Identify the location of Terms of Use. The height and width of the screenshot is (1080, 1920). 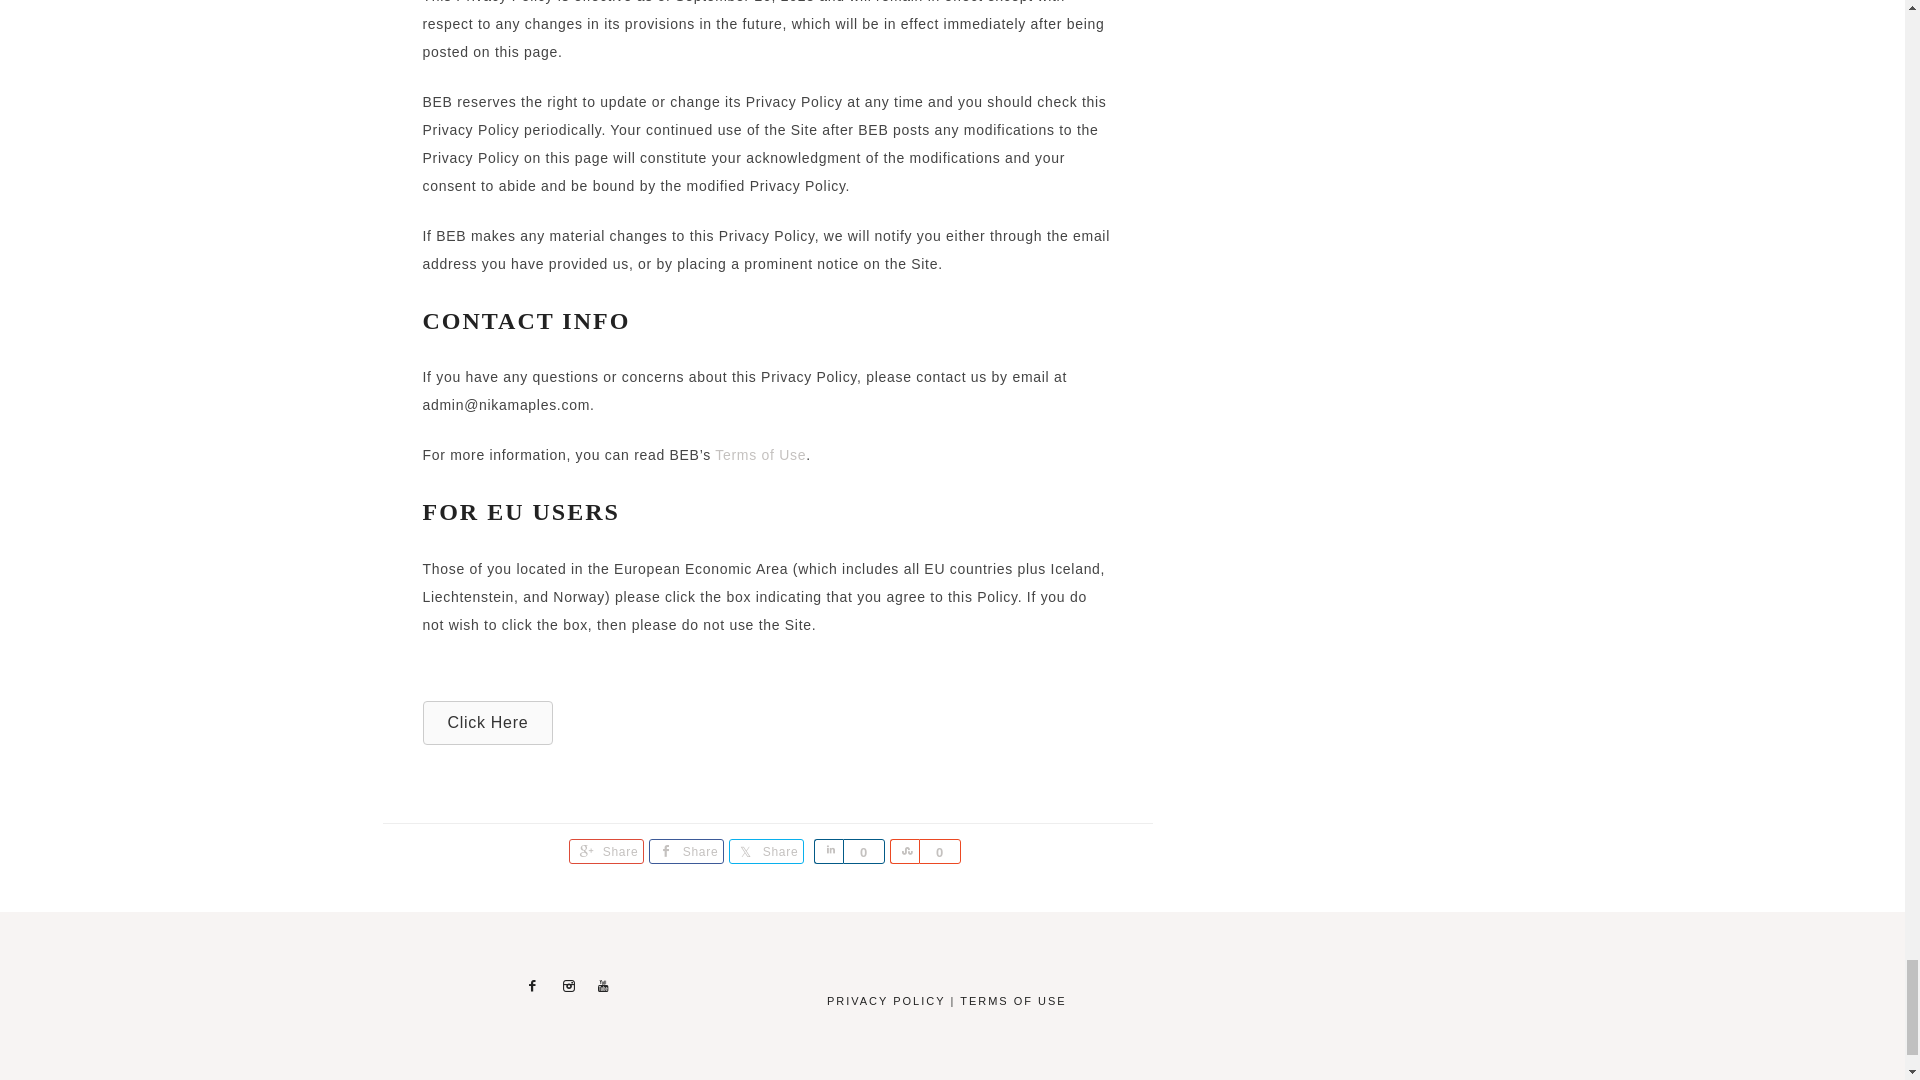
(760, 455).